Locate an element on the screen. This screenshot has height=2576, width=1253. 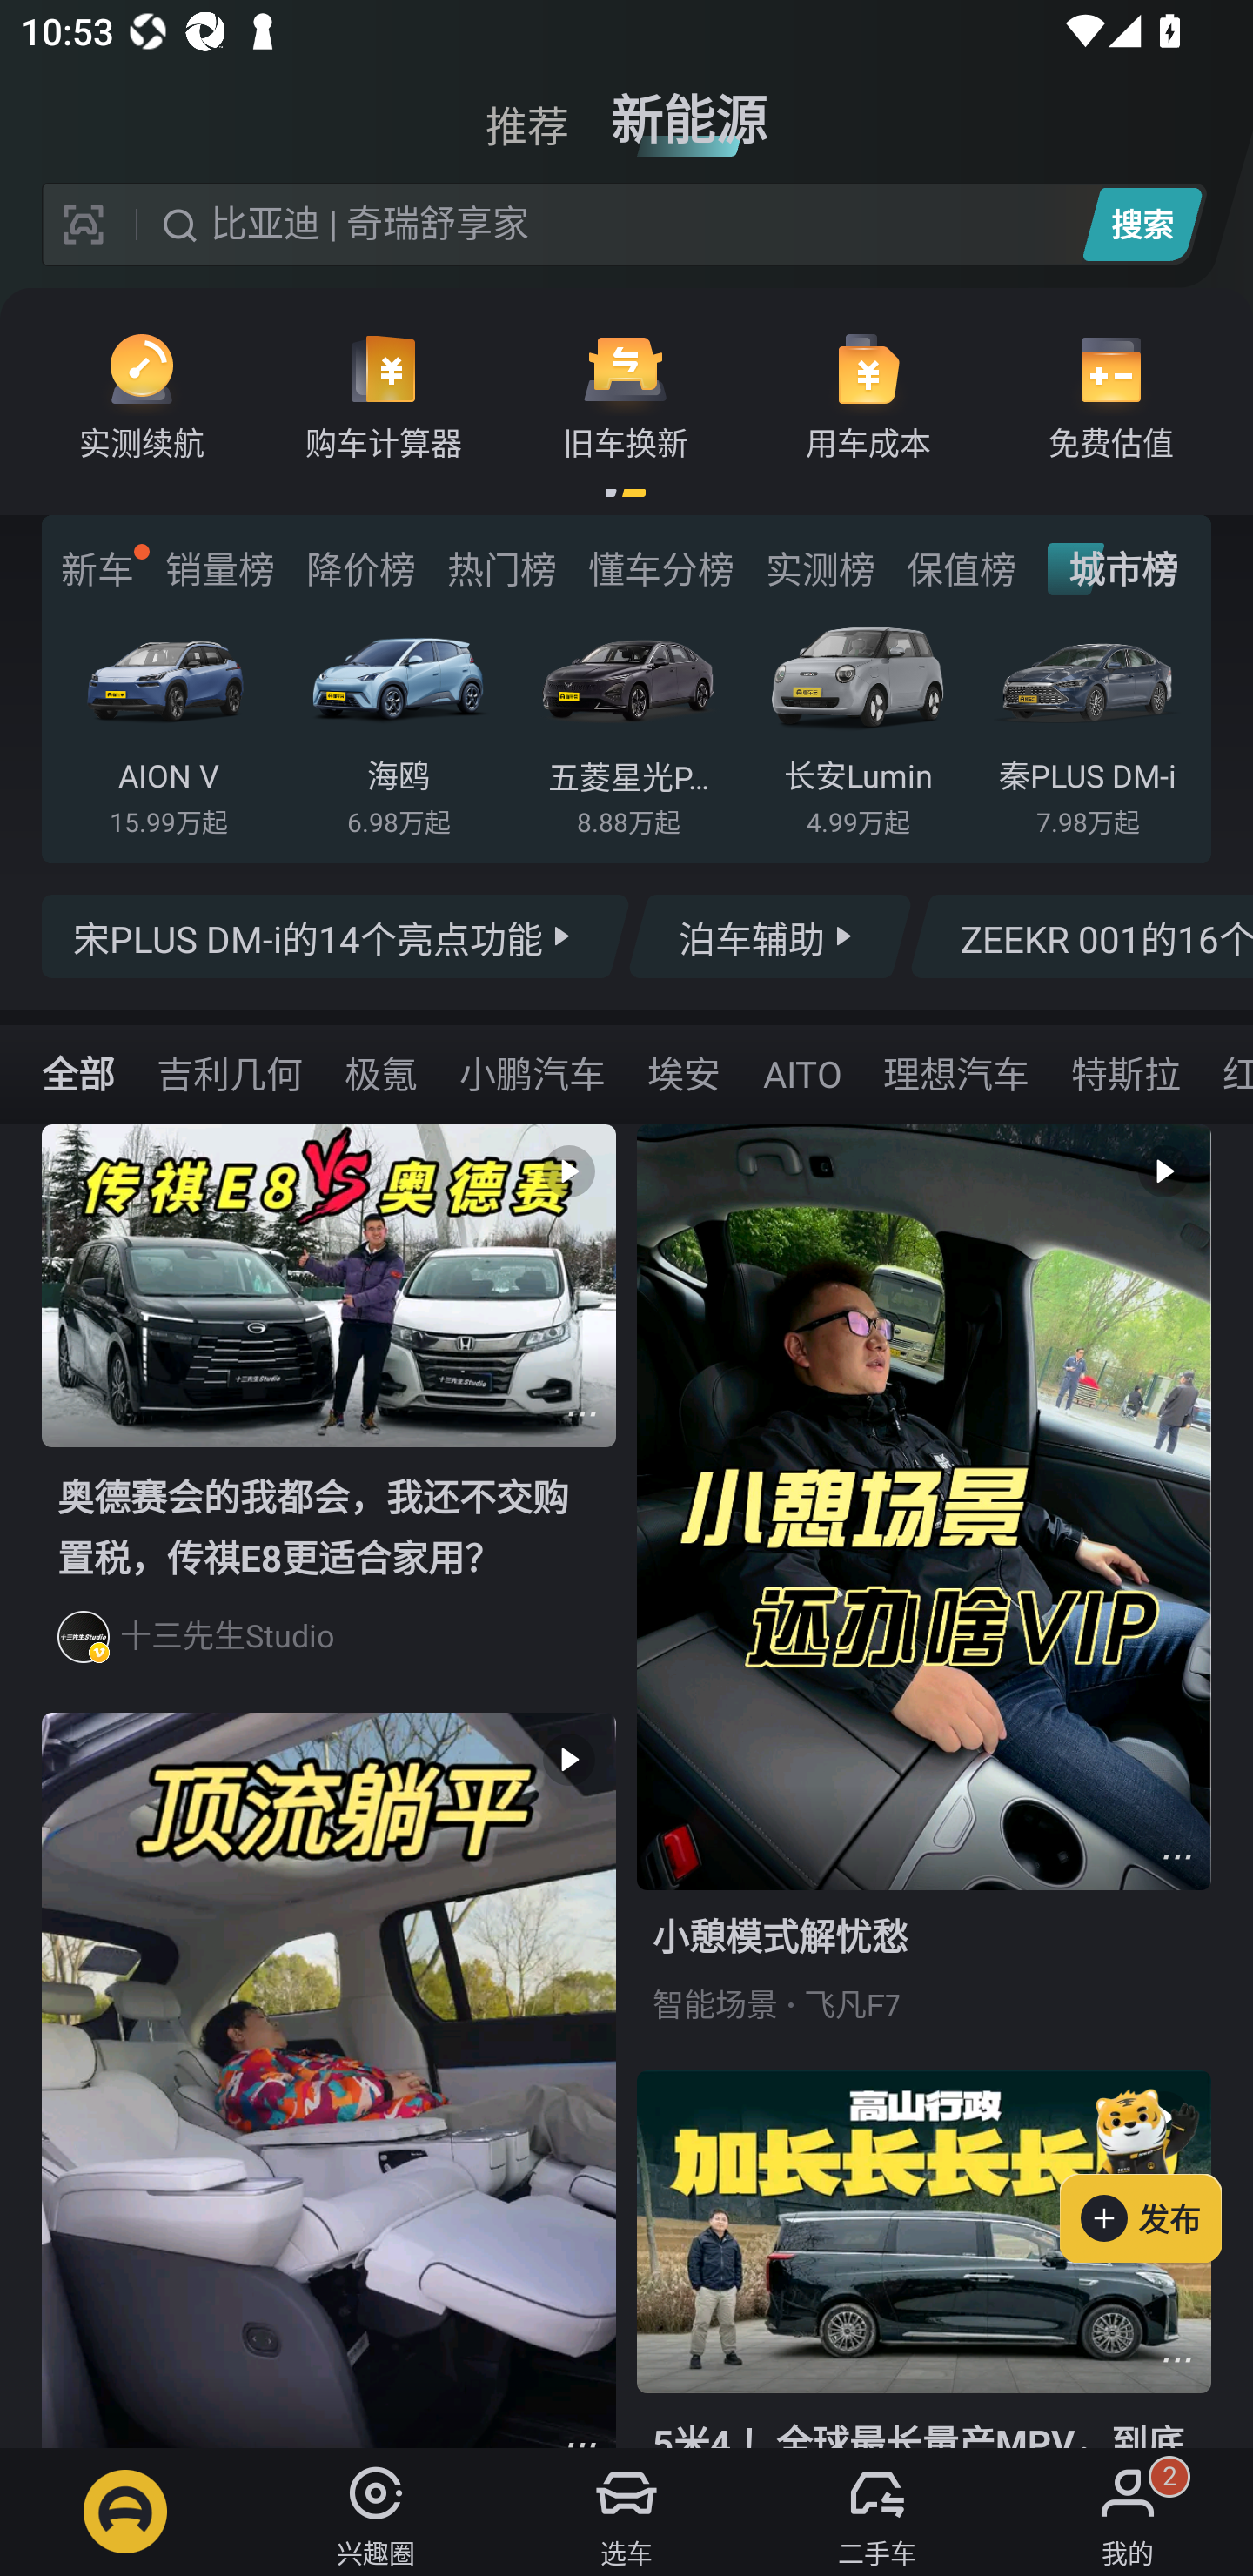
发布 is located at coordinates (1156, 2170).